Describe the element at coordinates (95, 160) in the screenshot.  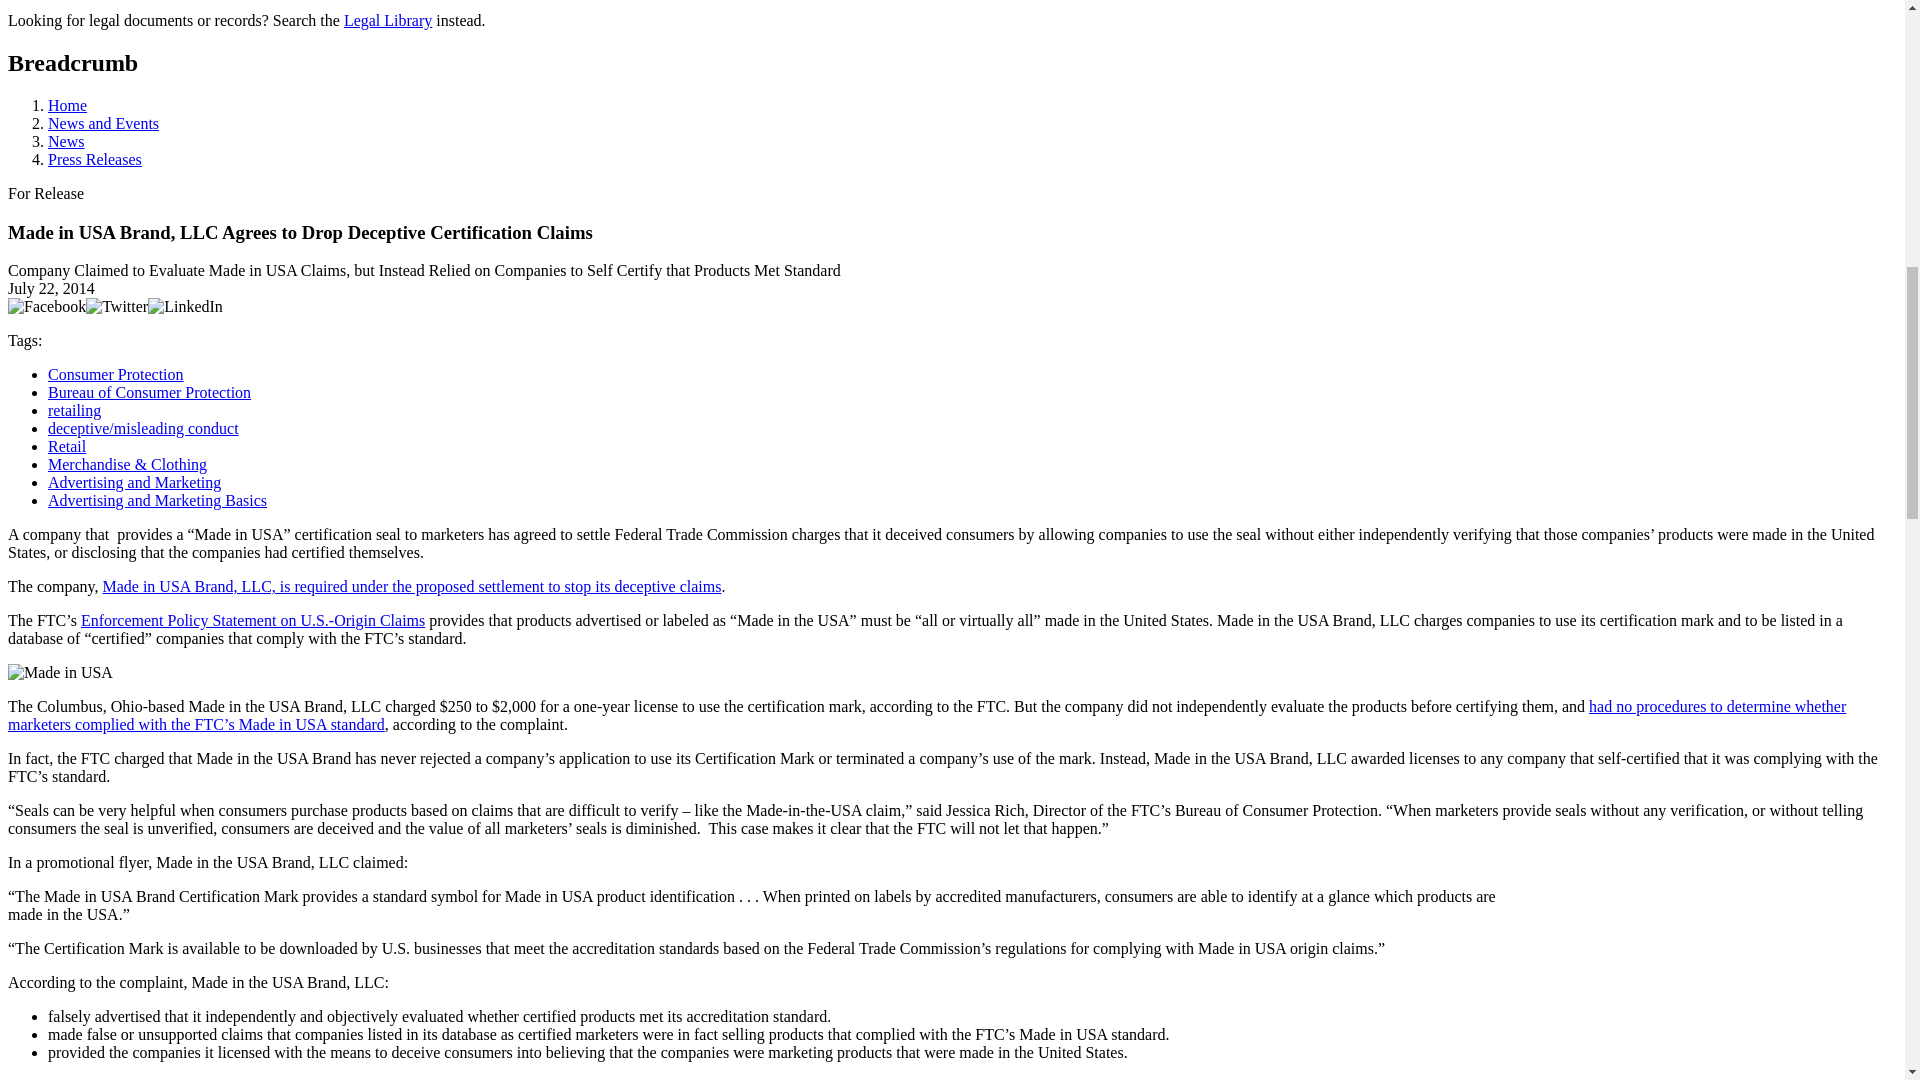
I see `Press Releases` at that location.